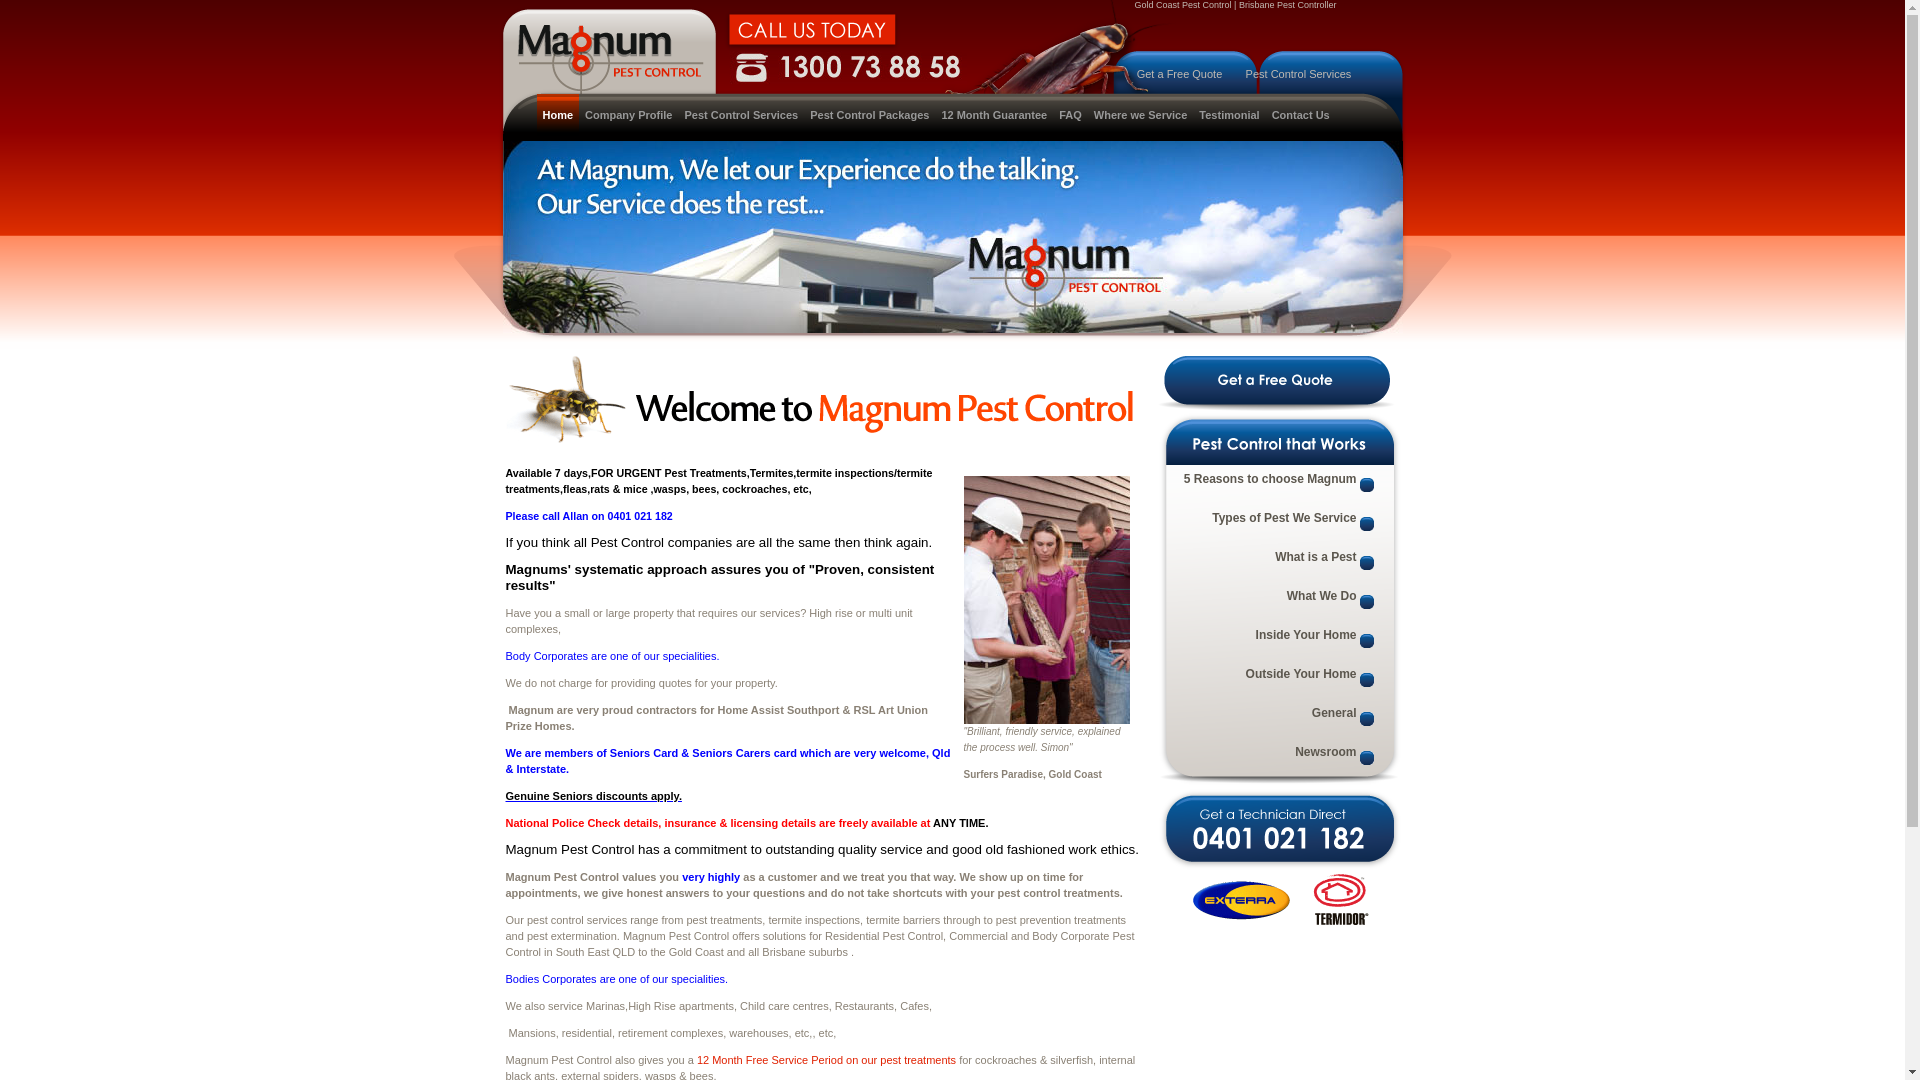  I want to click on Where we Service, so click(1141, 115).